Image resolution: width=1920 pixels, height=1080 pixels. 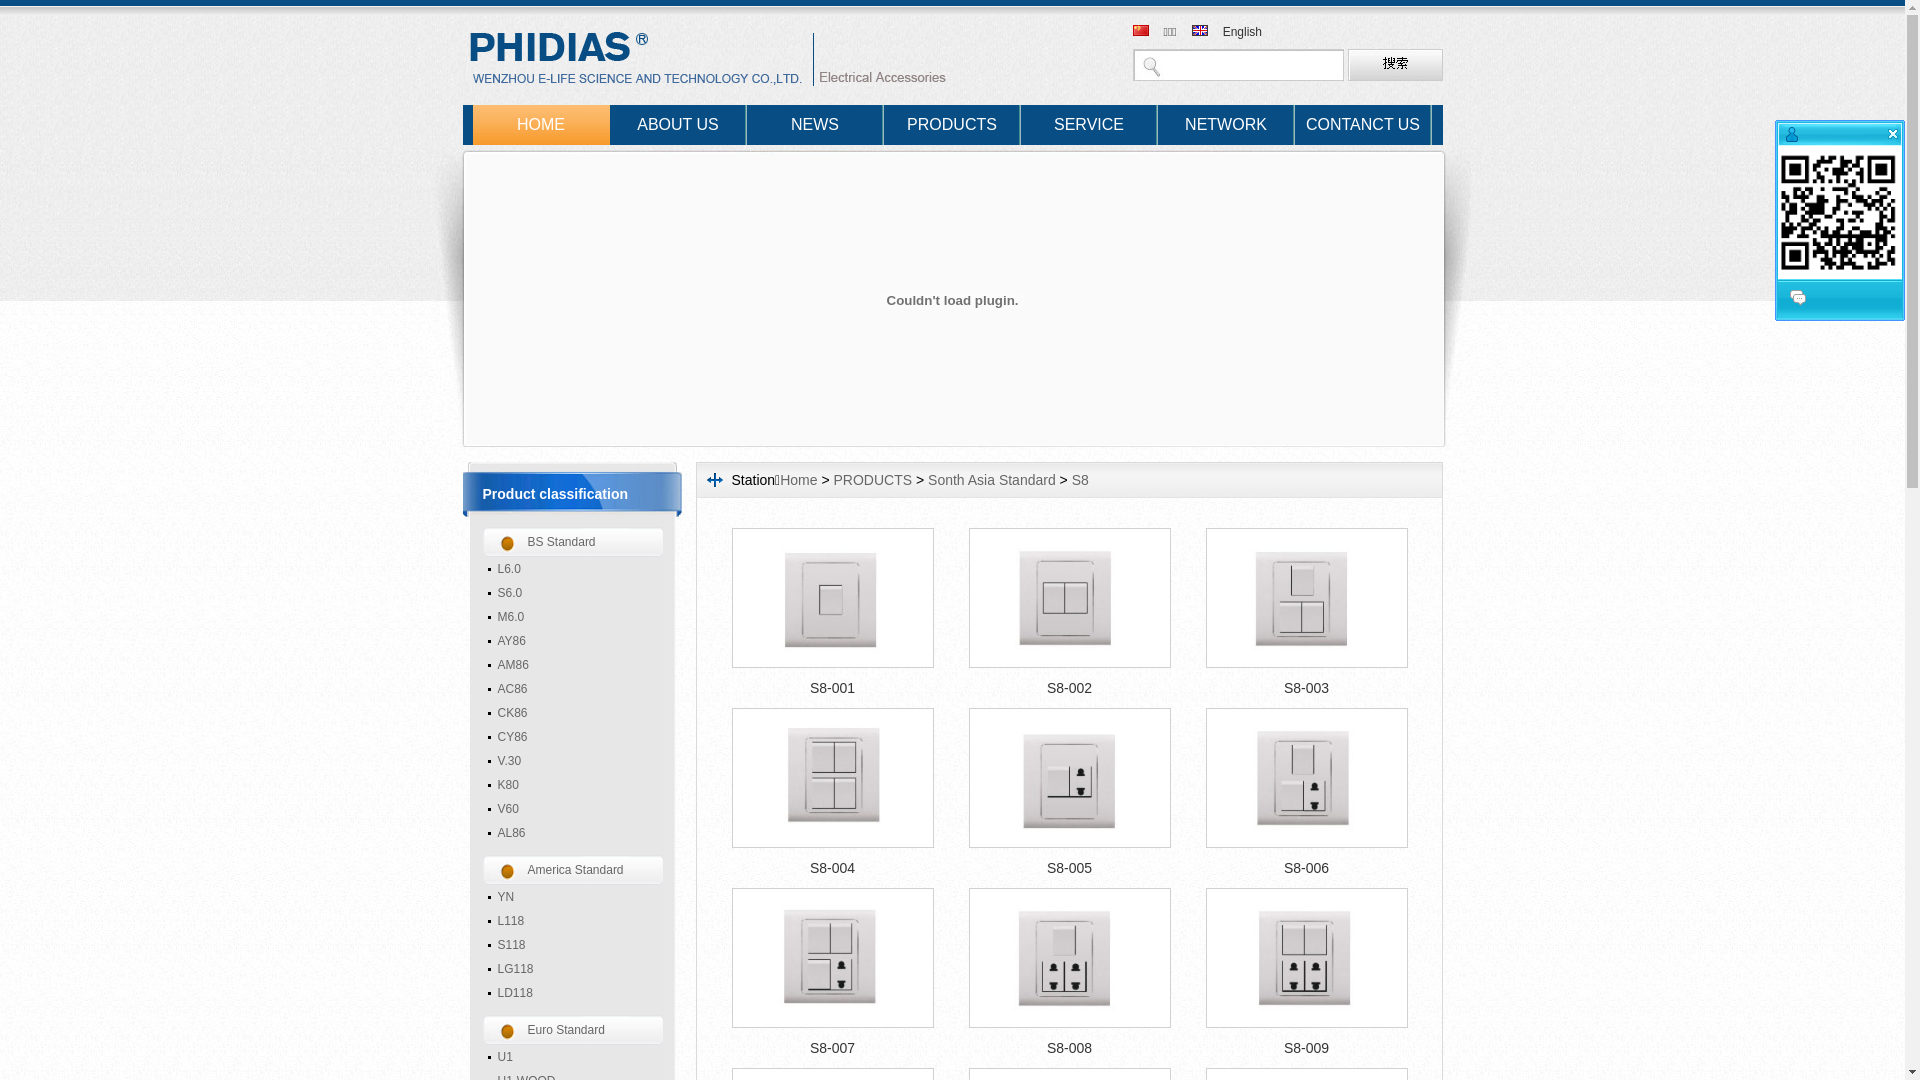 I want to click on CONTANCT US, so click(x=1362, y=125).